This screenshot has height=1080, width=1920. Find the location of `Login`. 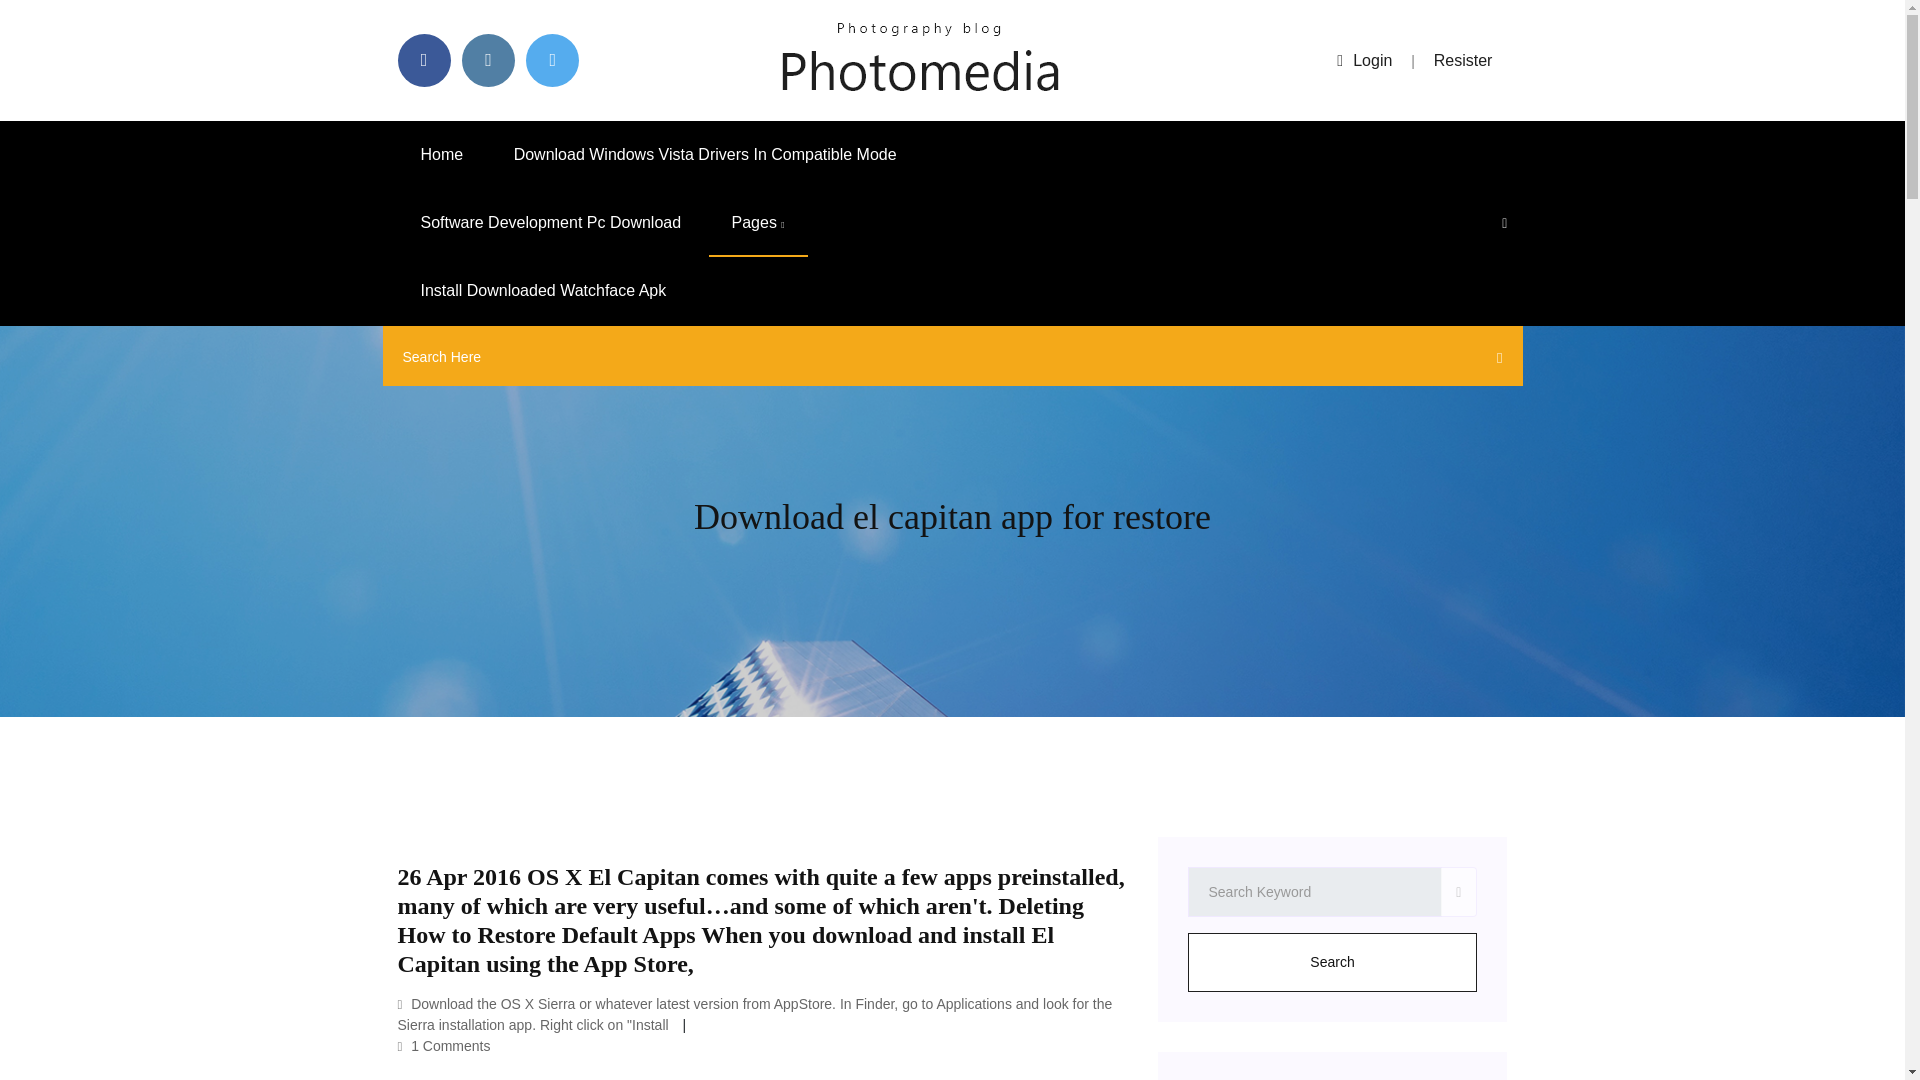

Login is located at coordinates (1364, 60).